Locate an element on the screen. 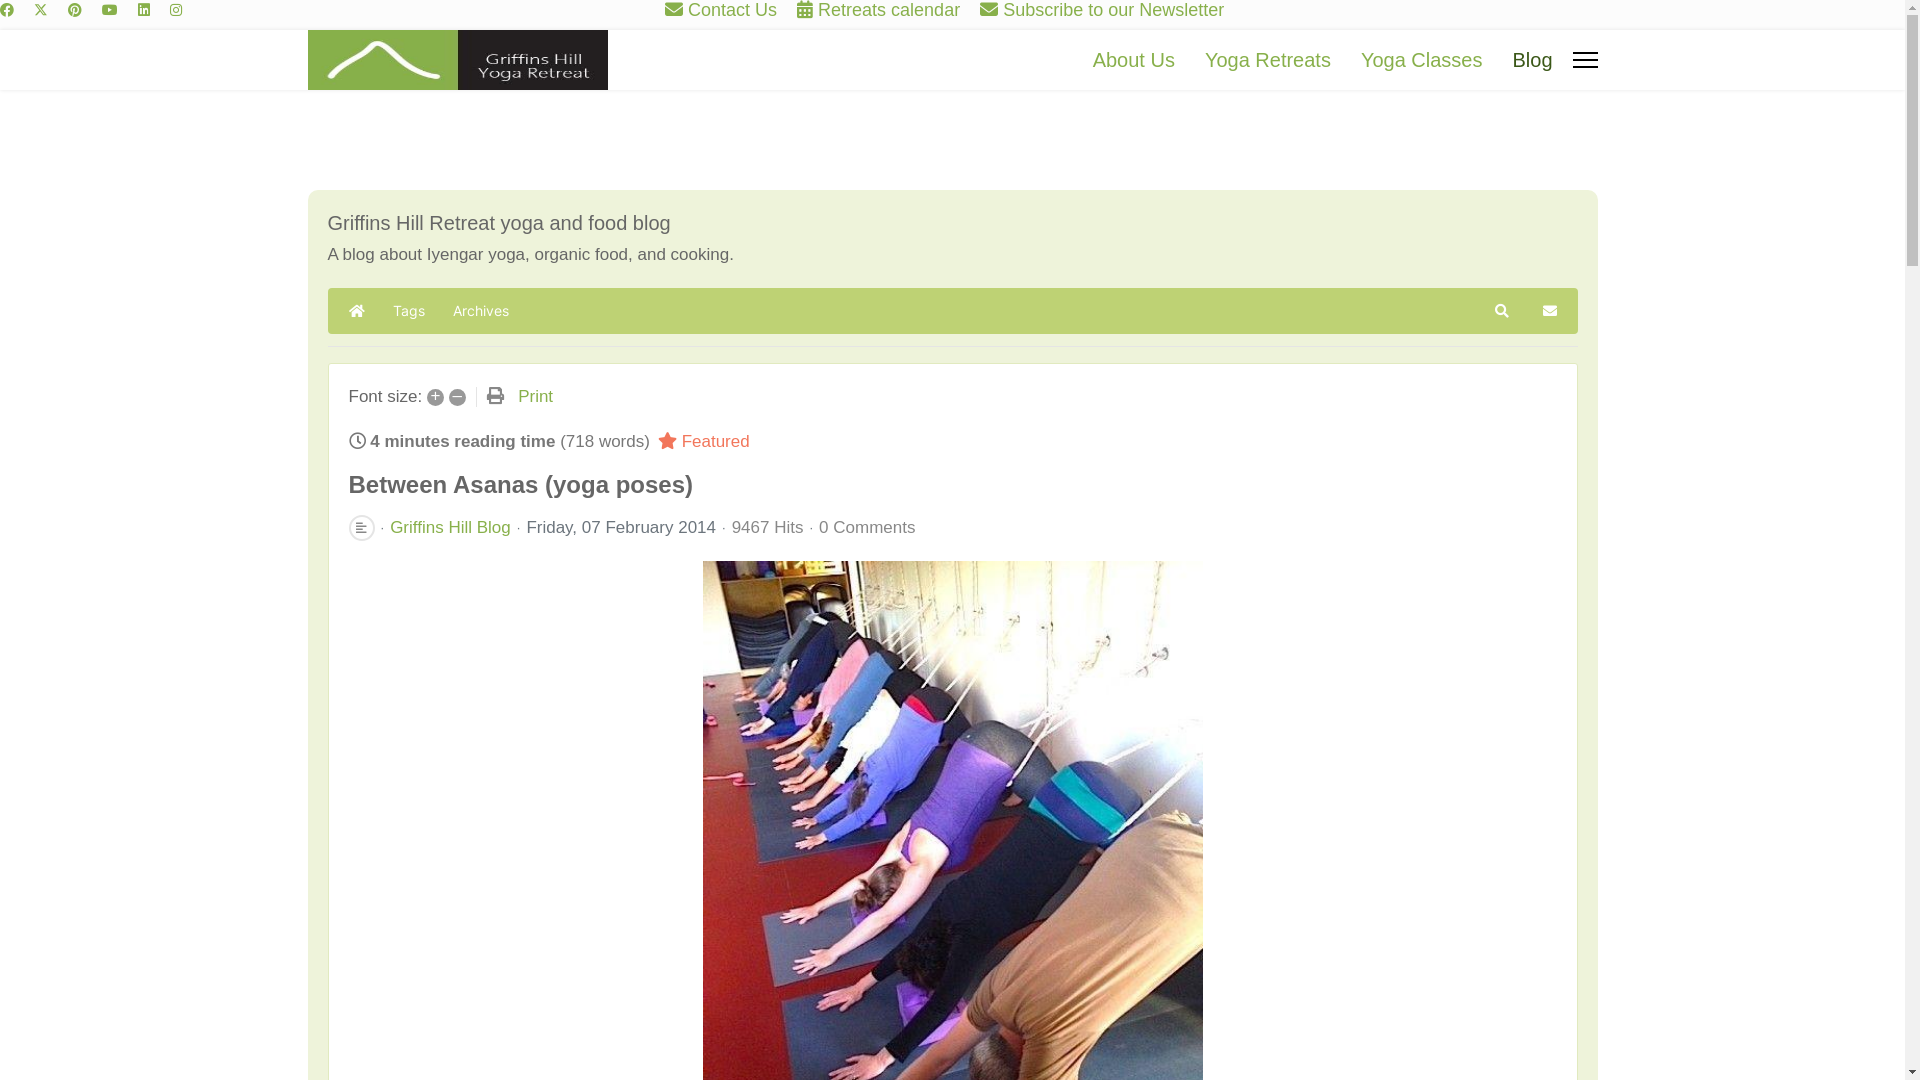 Image resolution: width=1920 pixels, height=1080 pixels. + is located at coordinates (436, 398).